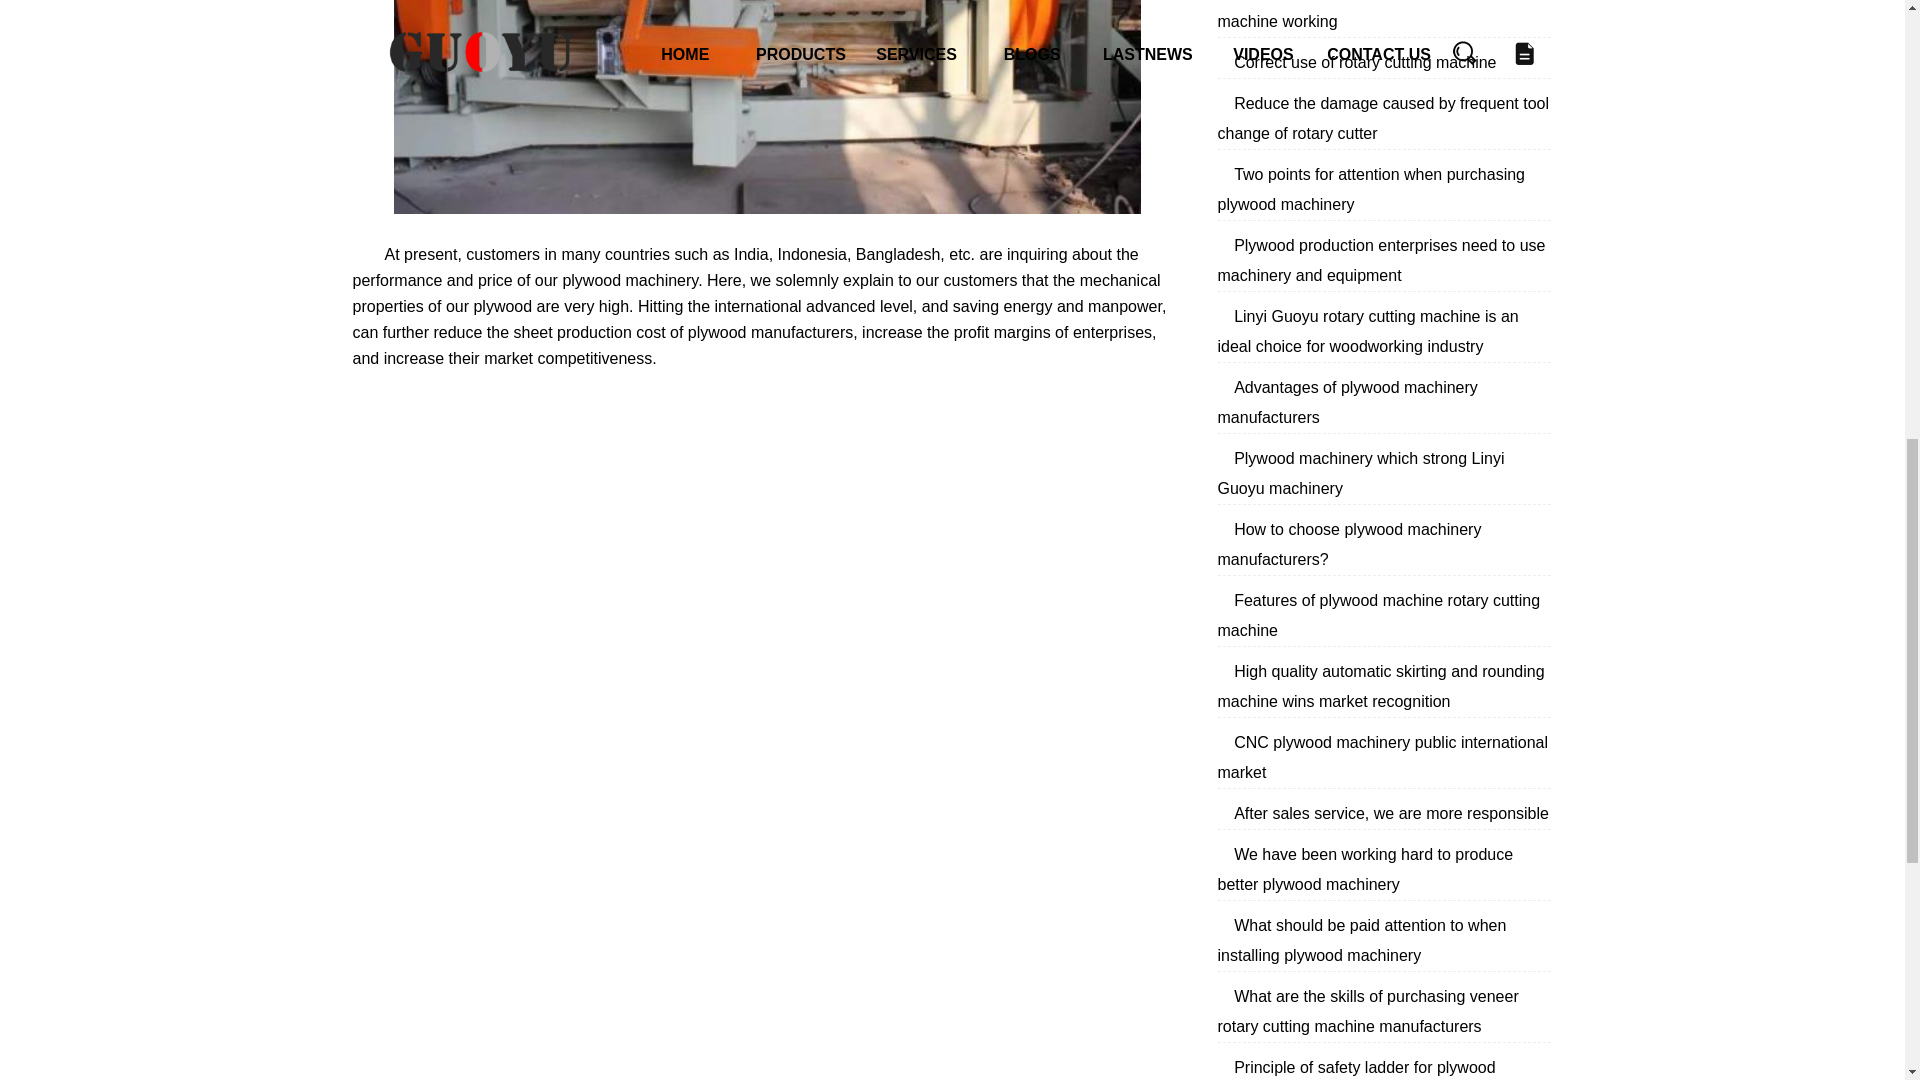 This screenshot has height=1080, width=1920. I want to click on How to choose plywood machinery manufacturers?, so click(1350, 544).